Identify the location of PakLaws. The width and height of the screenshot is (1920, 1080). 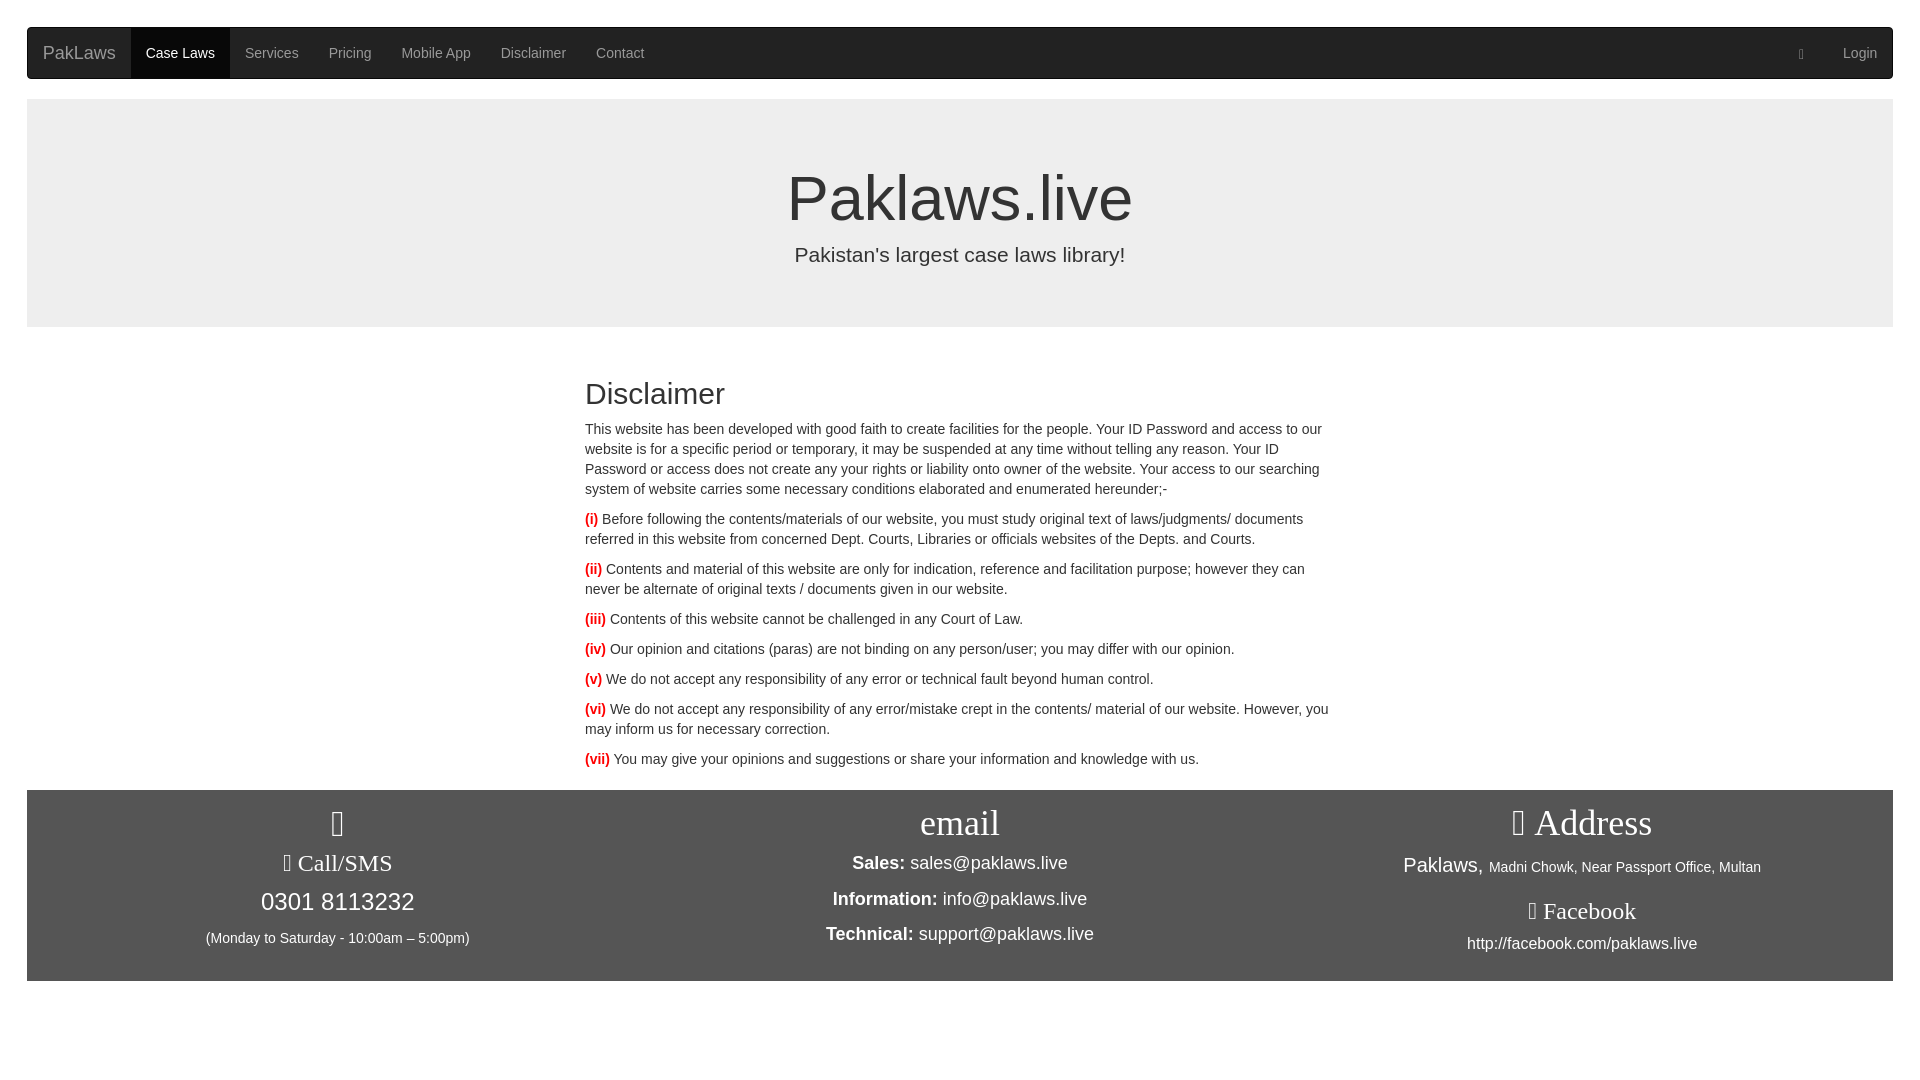
(79, 52).